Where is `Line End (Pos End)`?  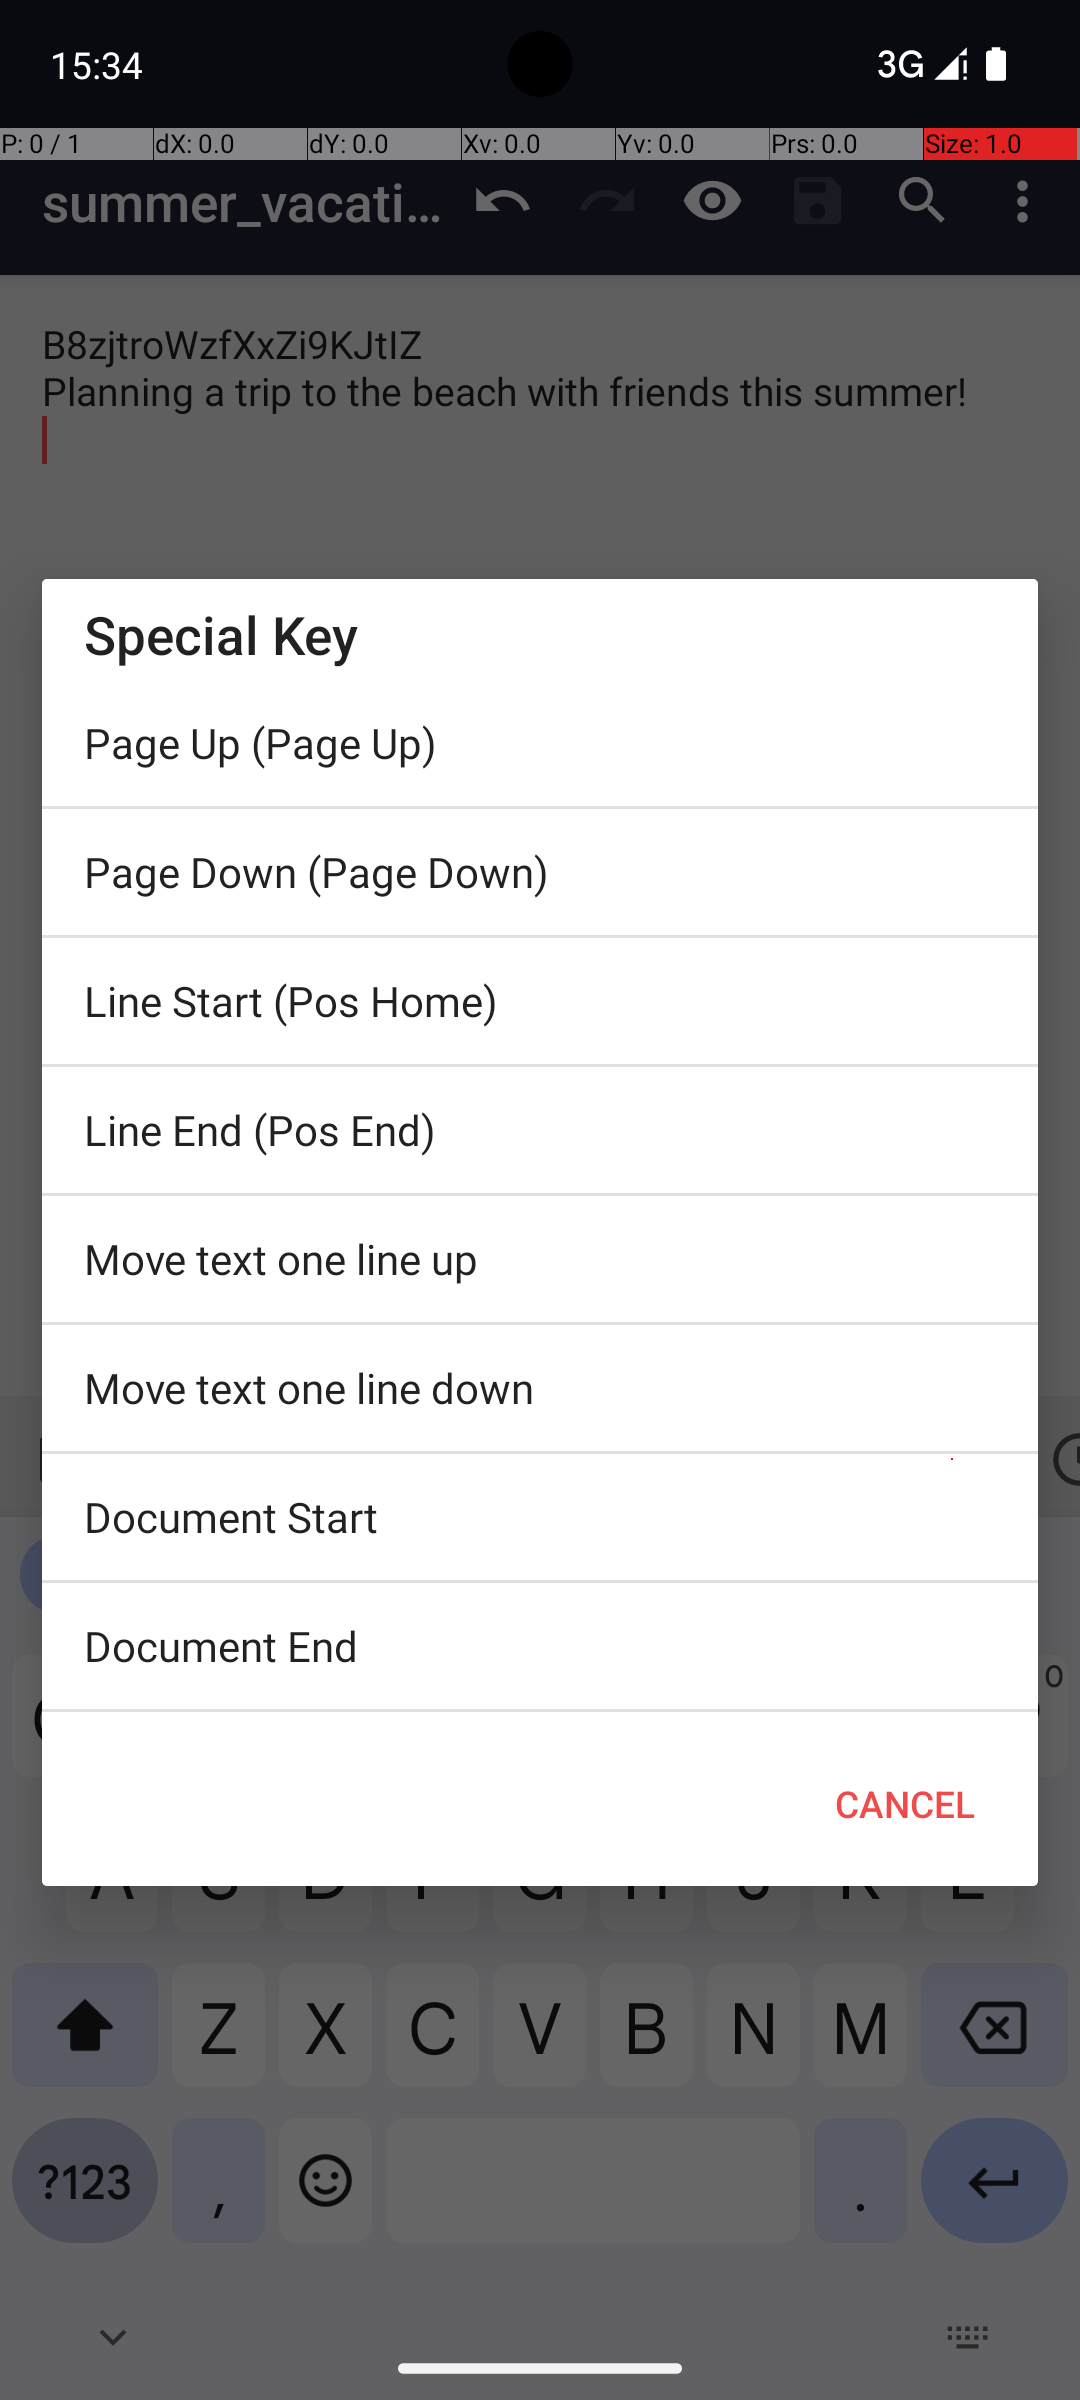
Line End (Pos End) is located at coordinates (540, 1130).